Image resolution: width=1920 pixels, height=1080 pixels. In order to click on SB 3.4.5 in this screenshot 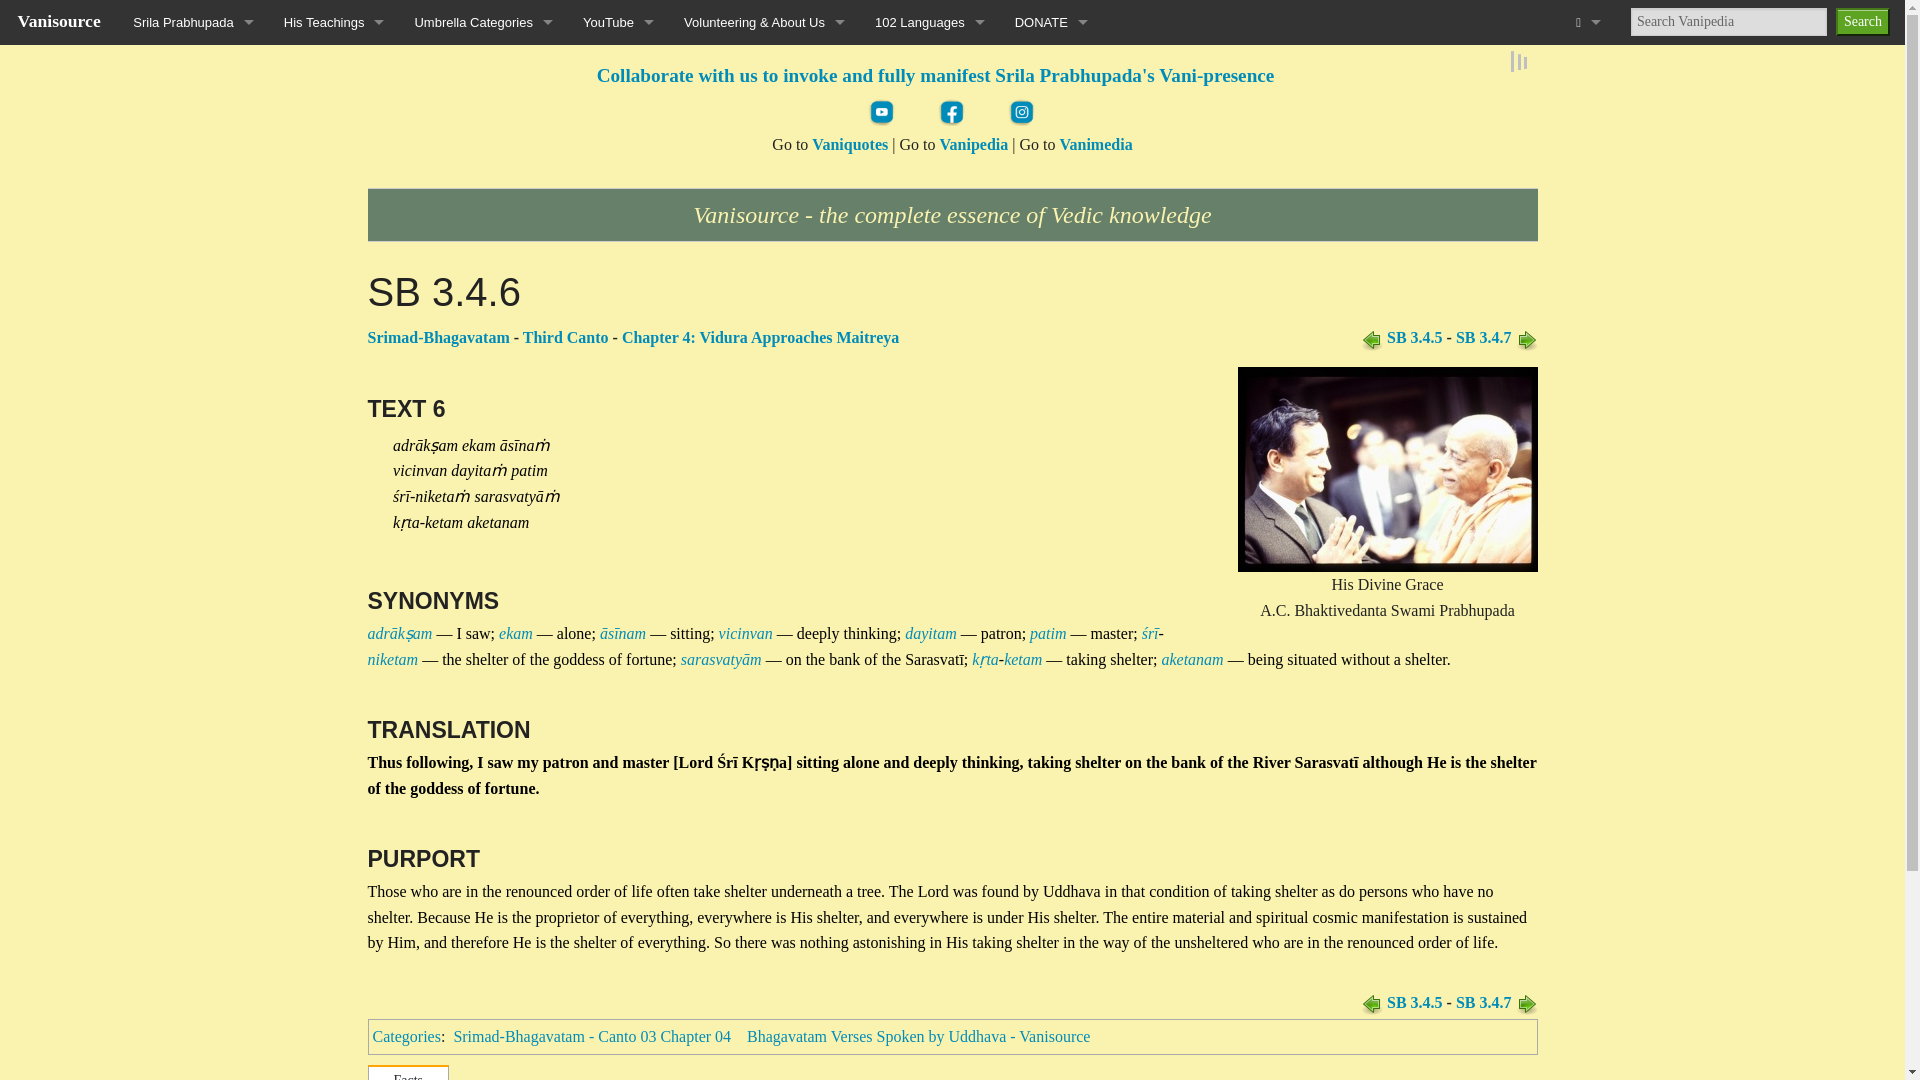, I will do `click(1372, 1002)`.